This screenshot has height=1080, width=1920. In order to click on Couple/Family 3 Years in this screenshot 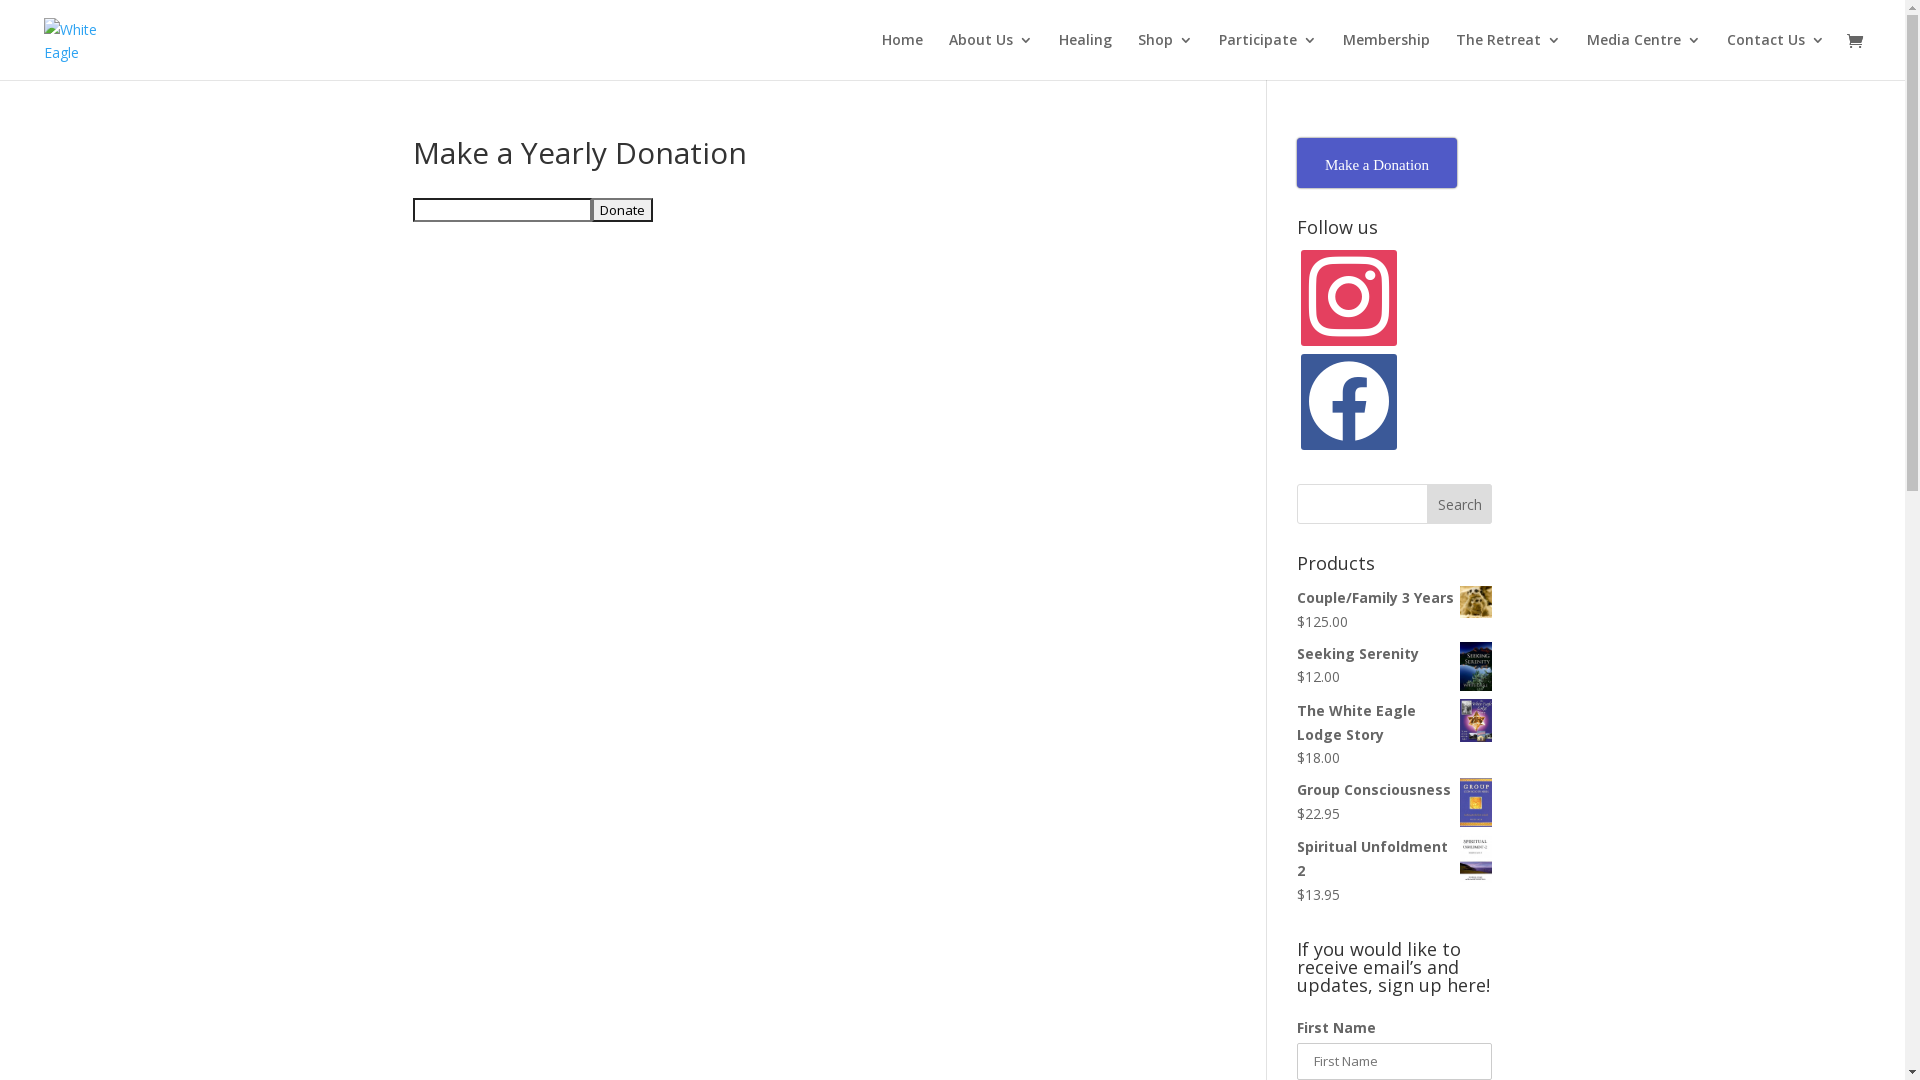, I will do `click(1394, 598)`.